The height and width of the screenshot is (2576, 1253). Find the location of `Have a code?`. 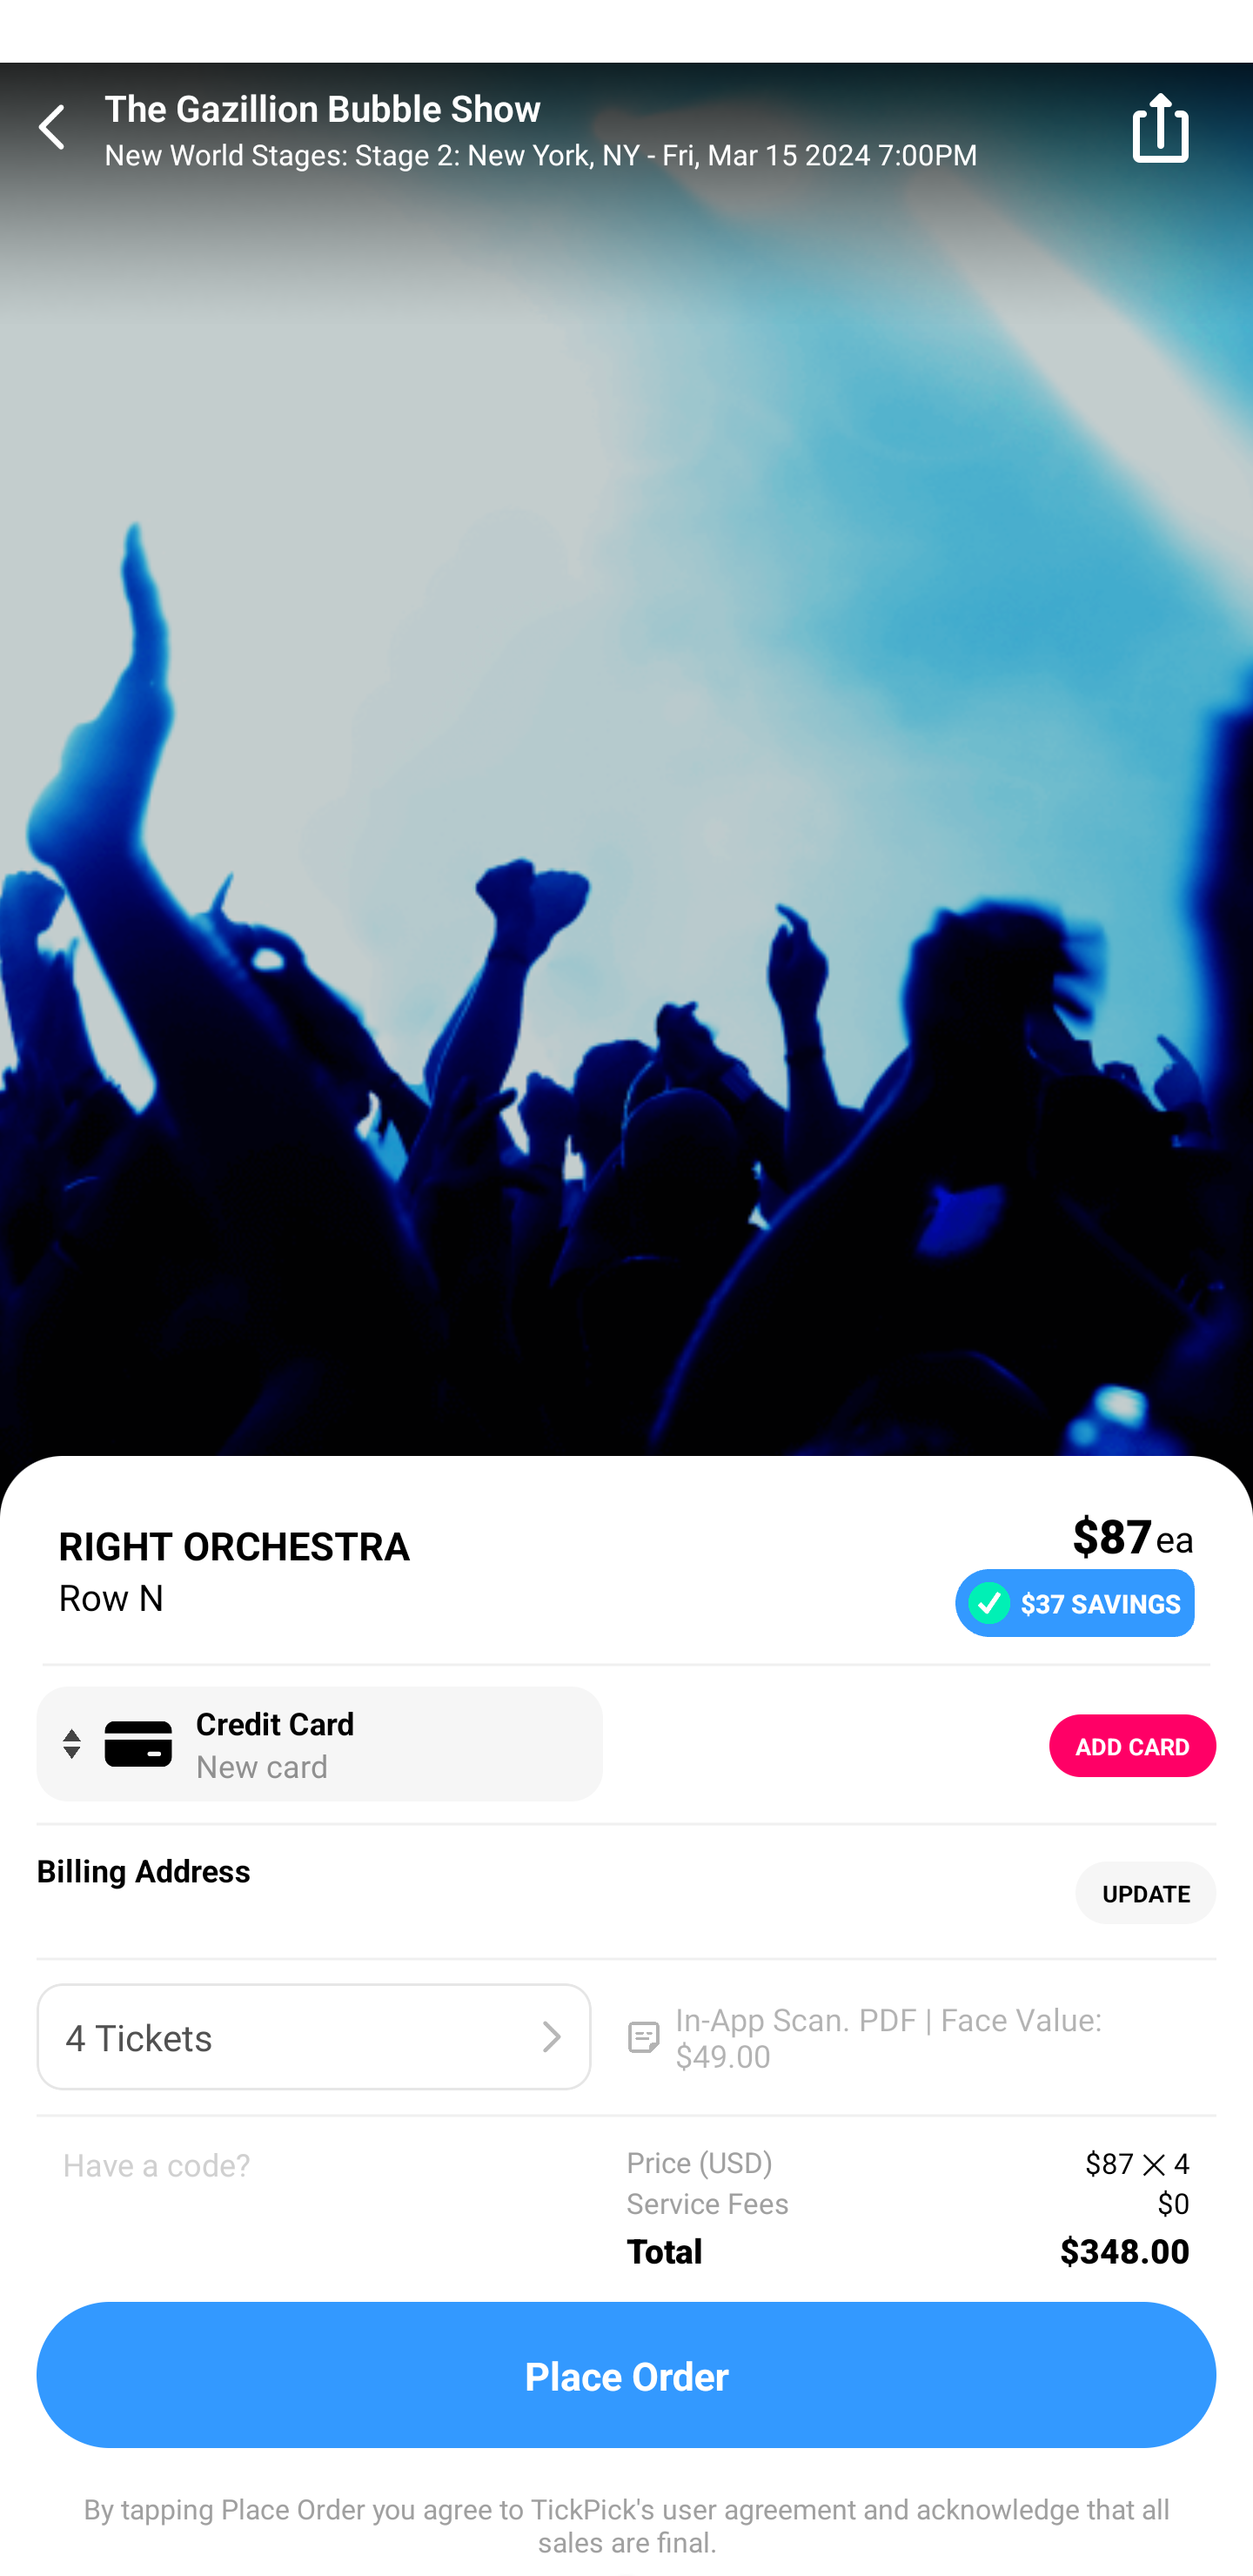

Have a code? is located at coordinates (345, 2209).